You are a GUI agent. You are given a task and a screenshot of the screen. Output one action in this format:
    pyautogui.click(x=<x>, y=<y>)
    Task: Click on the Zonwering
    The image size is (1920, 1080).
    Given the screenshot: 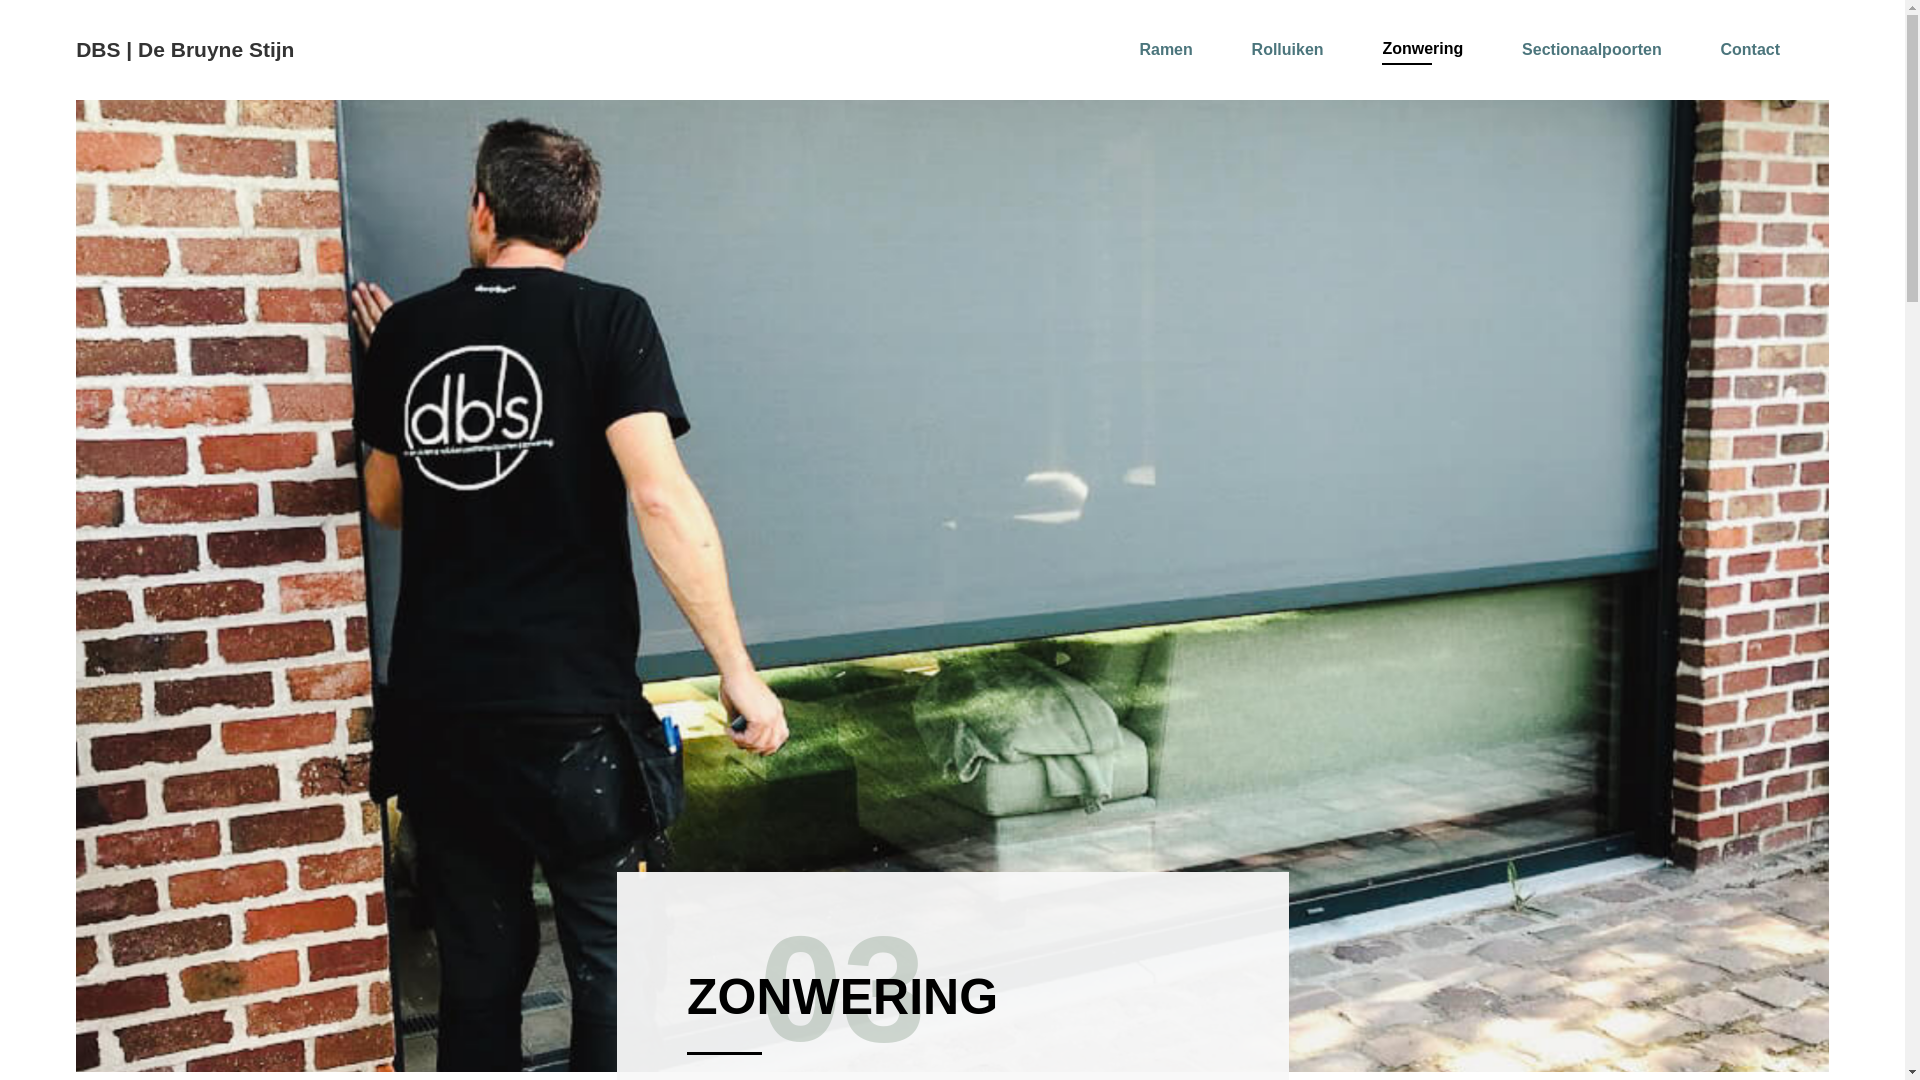 What is the action you would take?
    pyautogui.click(x=1428, y=48)
    